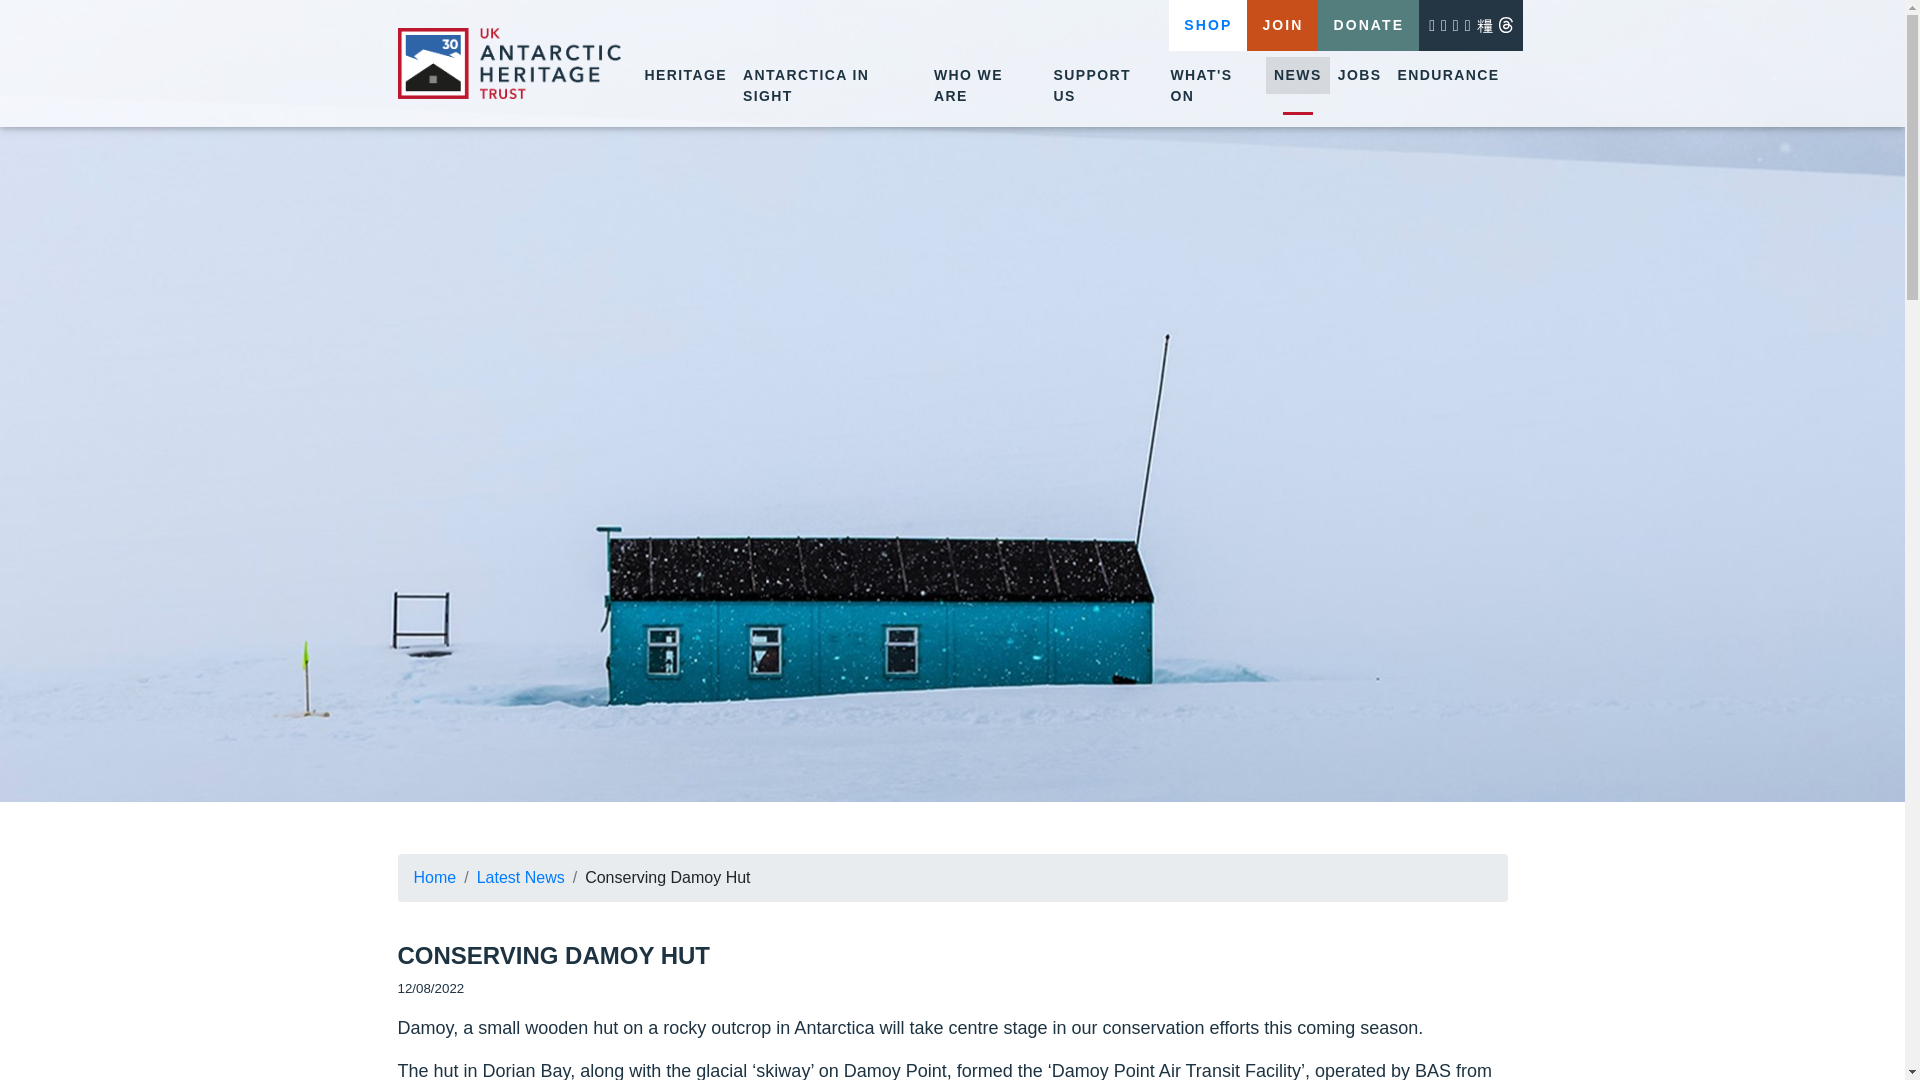  Describe the element at coordinates (1208, 25) in the screenshot. I see `SHOP` at that location.